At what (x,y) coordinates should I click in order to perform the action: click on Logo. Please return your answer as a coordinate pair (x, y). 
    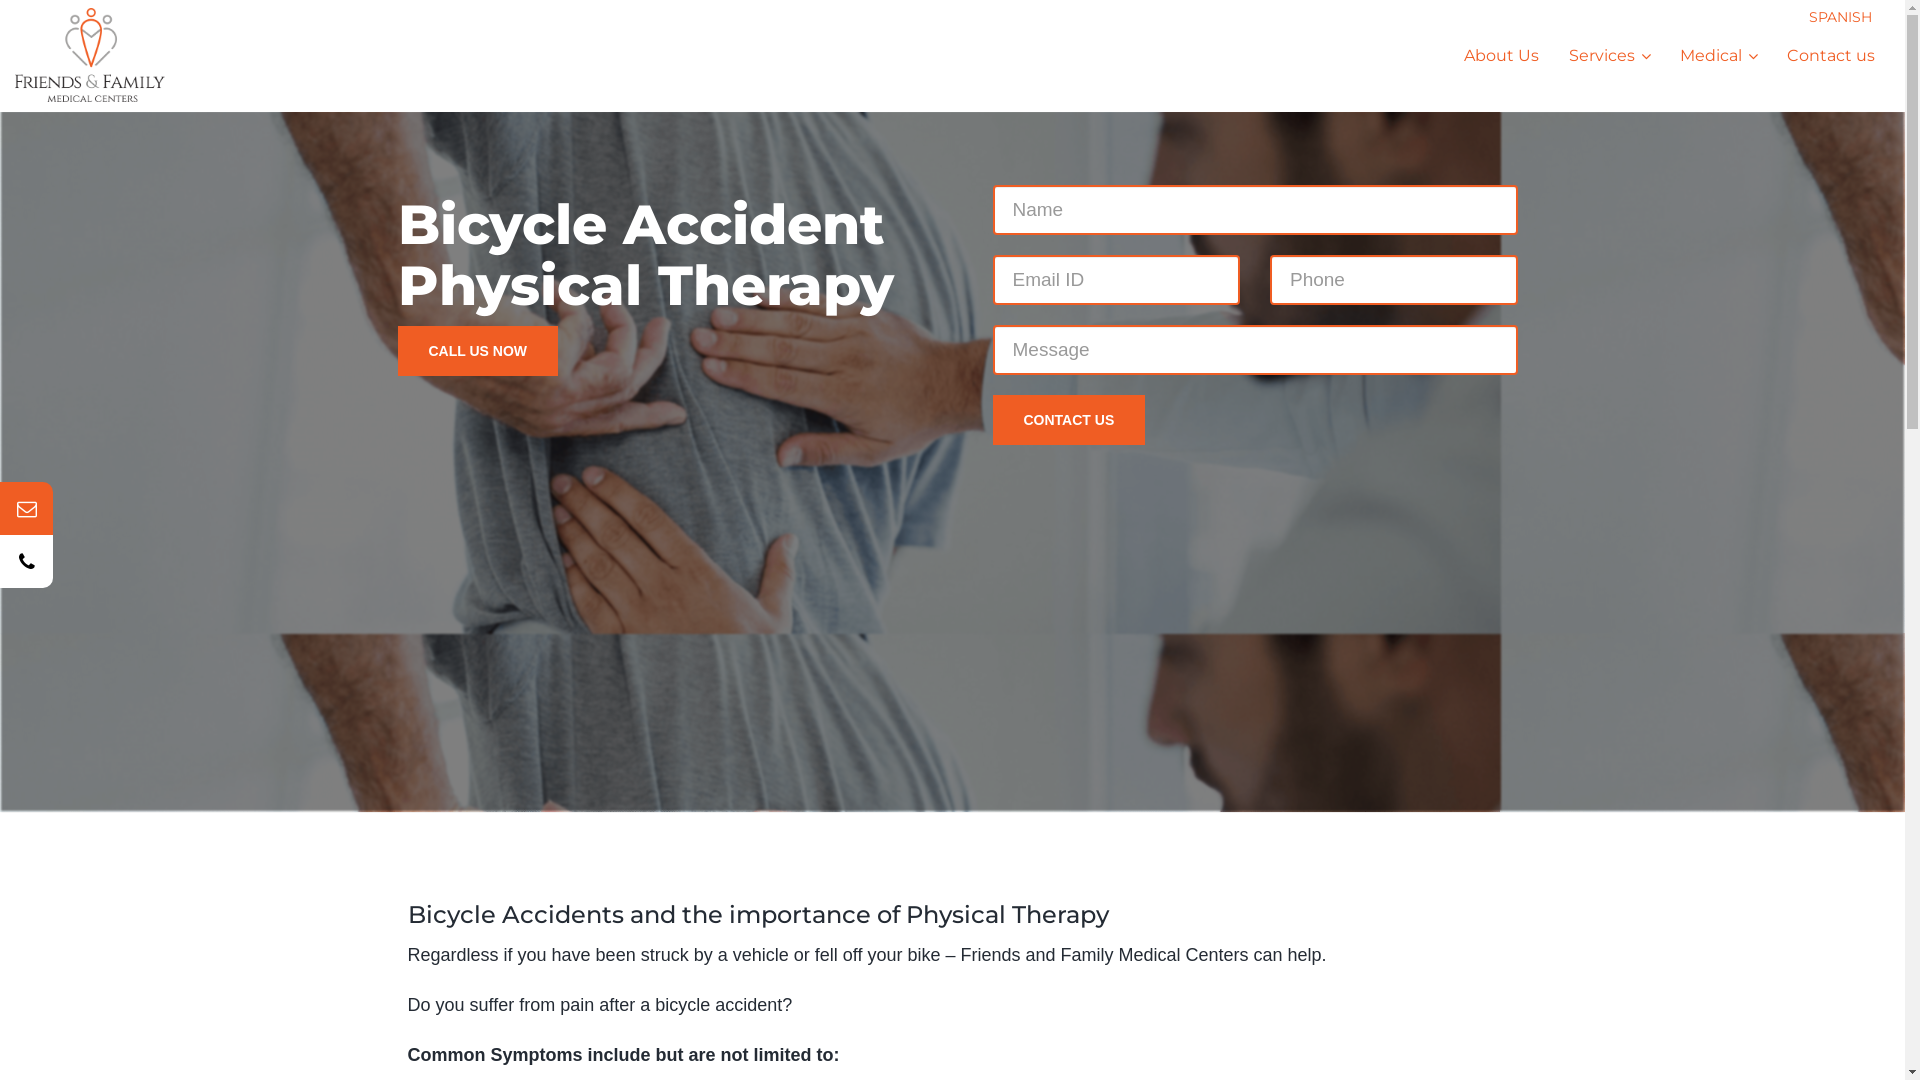
    Looking at the image, I should click on (104, 56).